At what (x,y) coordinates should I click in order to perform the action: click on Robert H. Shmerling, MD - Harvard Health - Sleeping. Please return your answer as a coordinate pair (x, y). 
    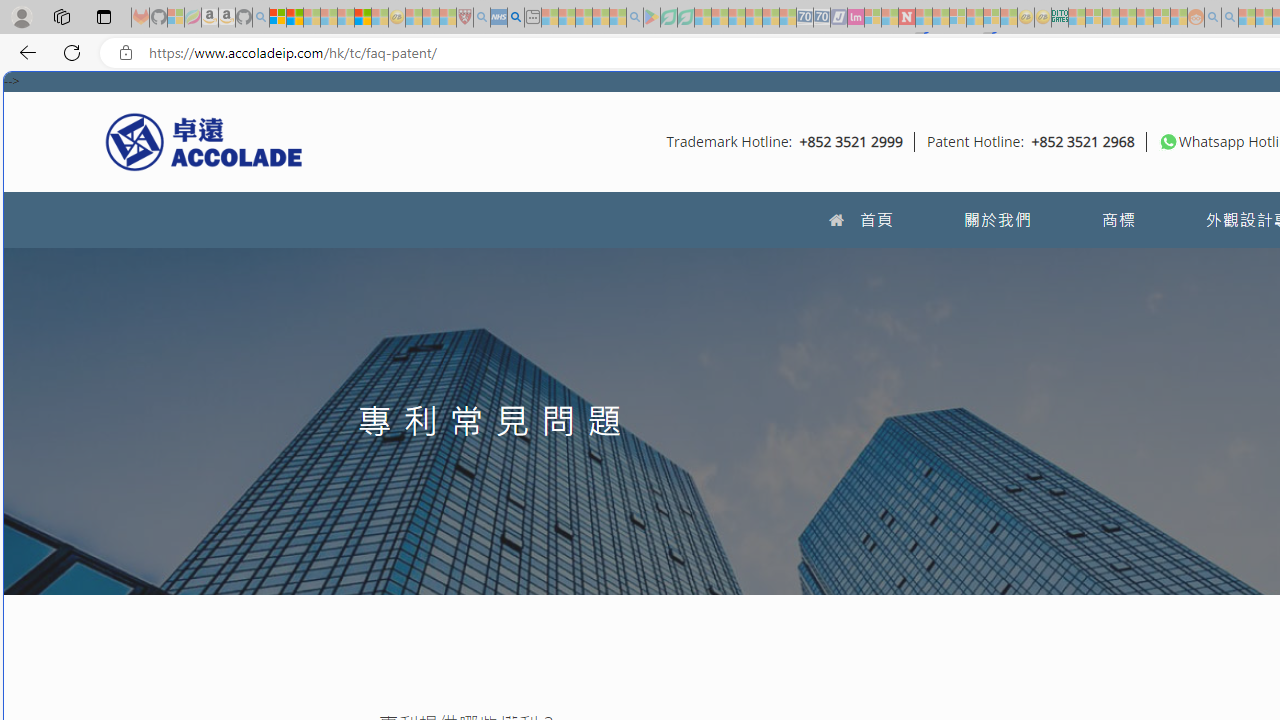
    Looking at the image, I should click on (465, 18).